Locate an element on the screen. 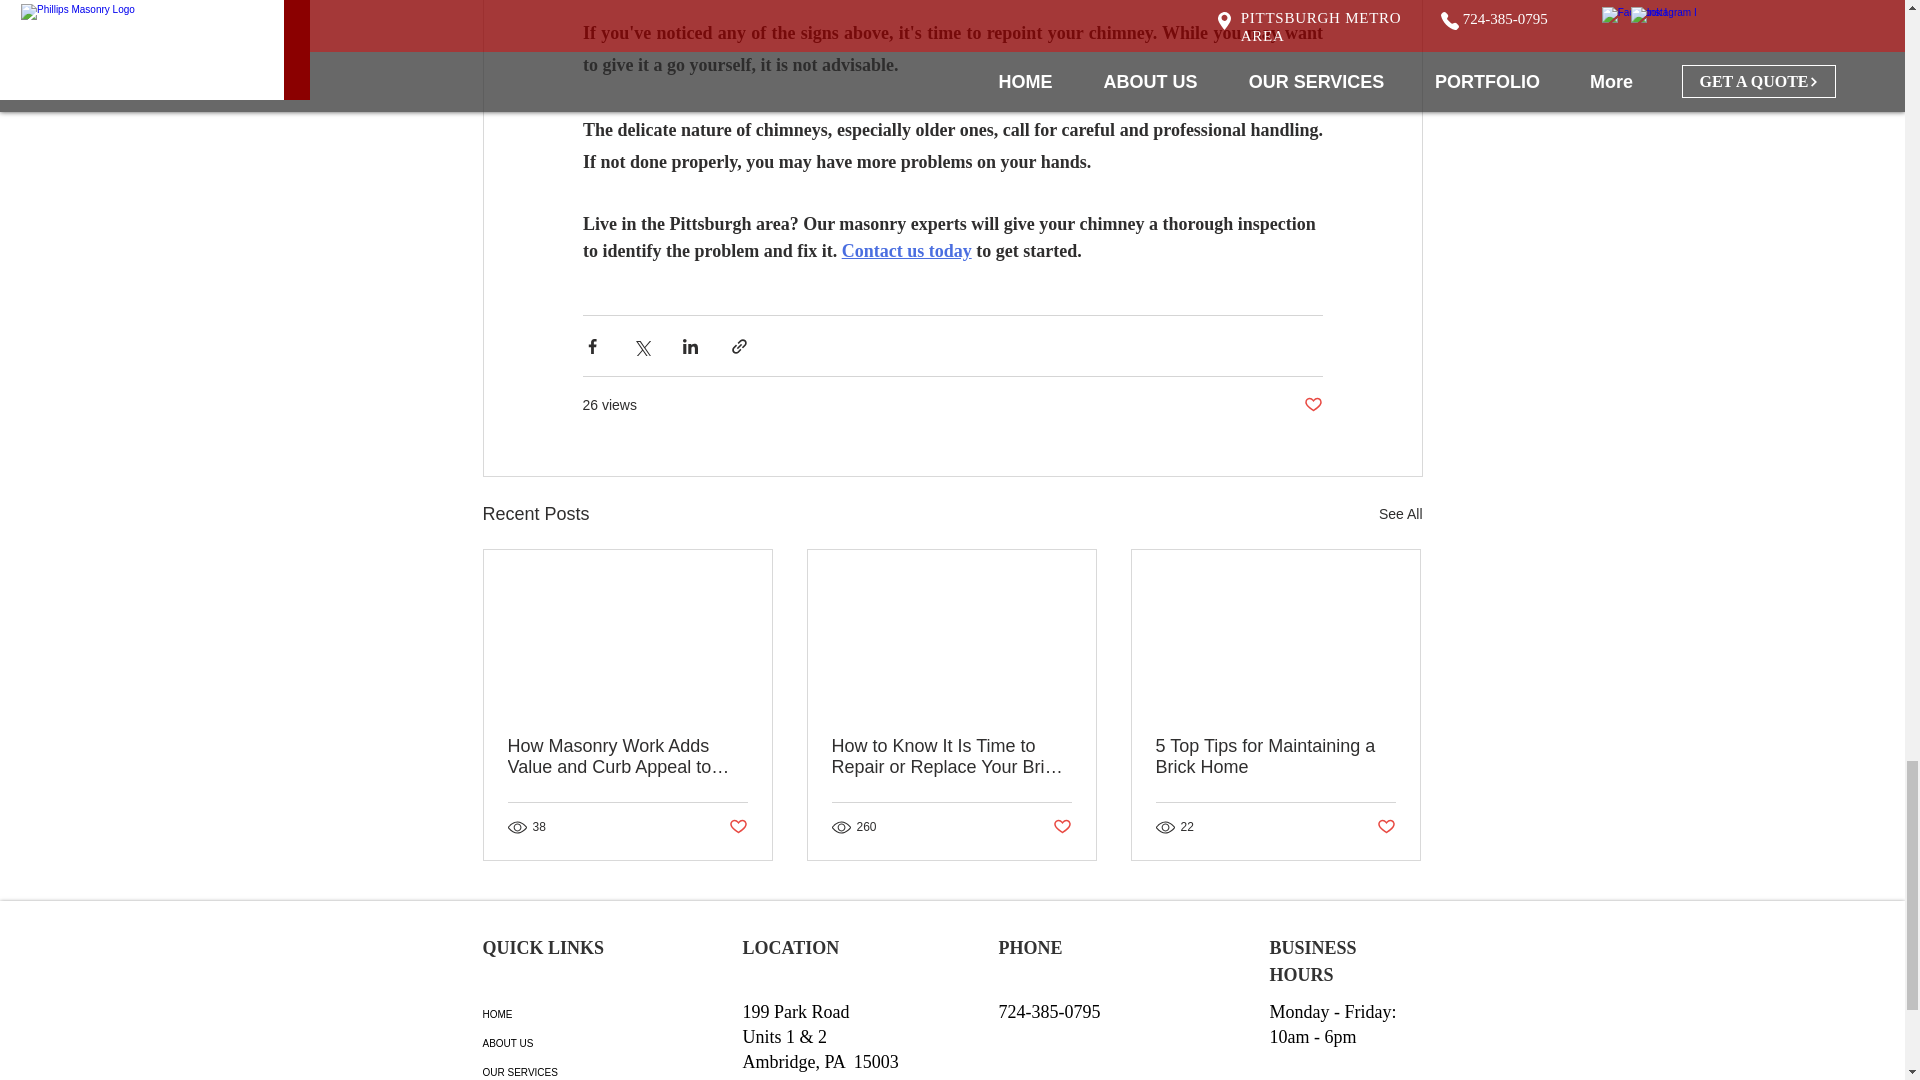 The image size is (1920, 1080). OUR SERVICES is located at coordinates (552, 1069).